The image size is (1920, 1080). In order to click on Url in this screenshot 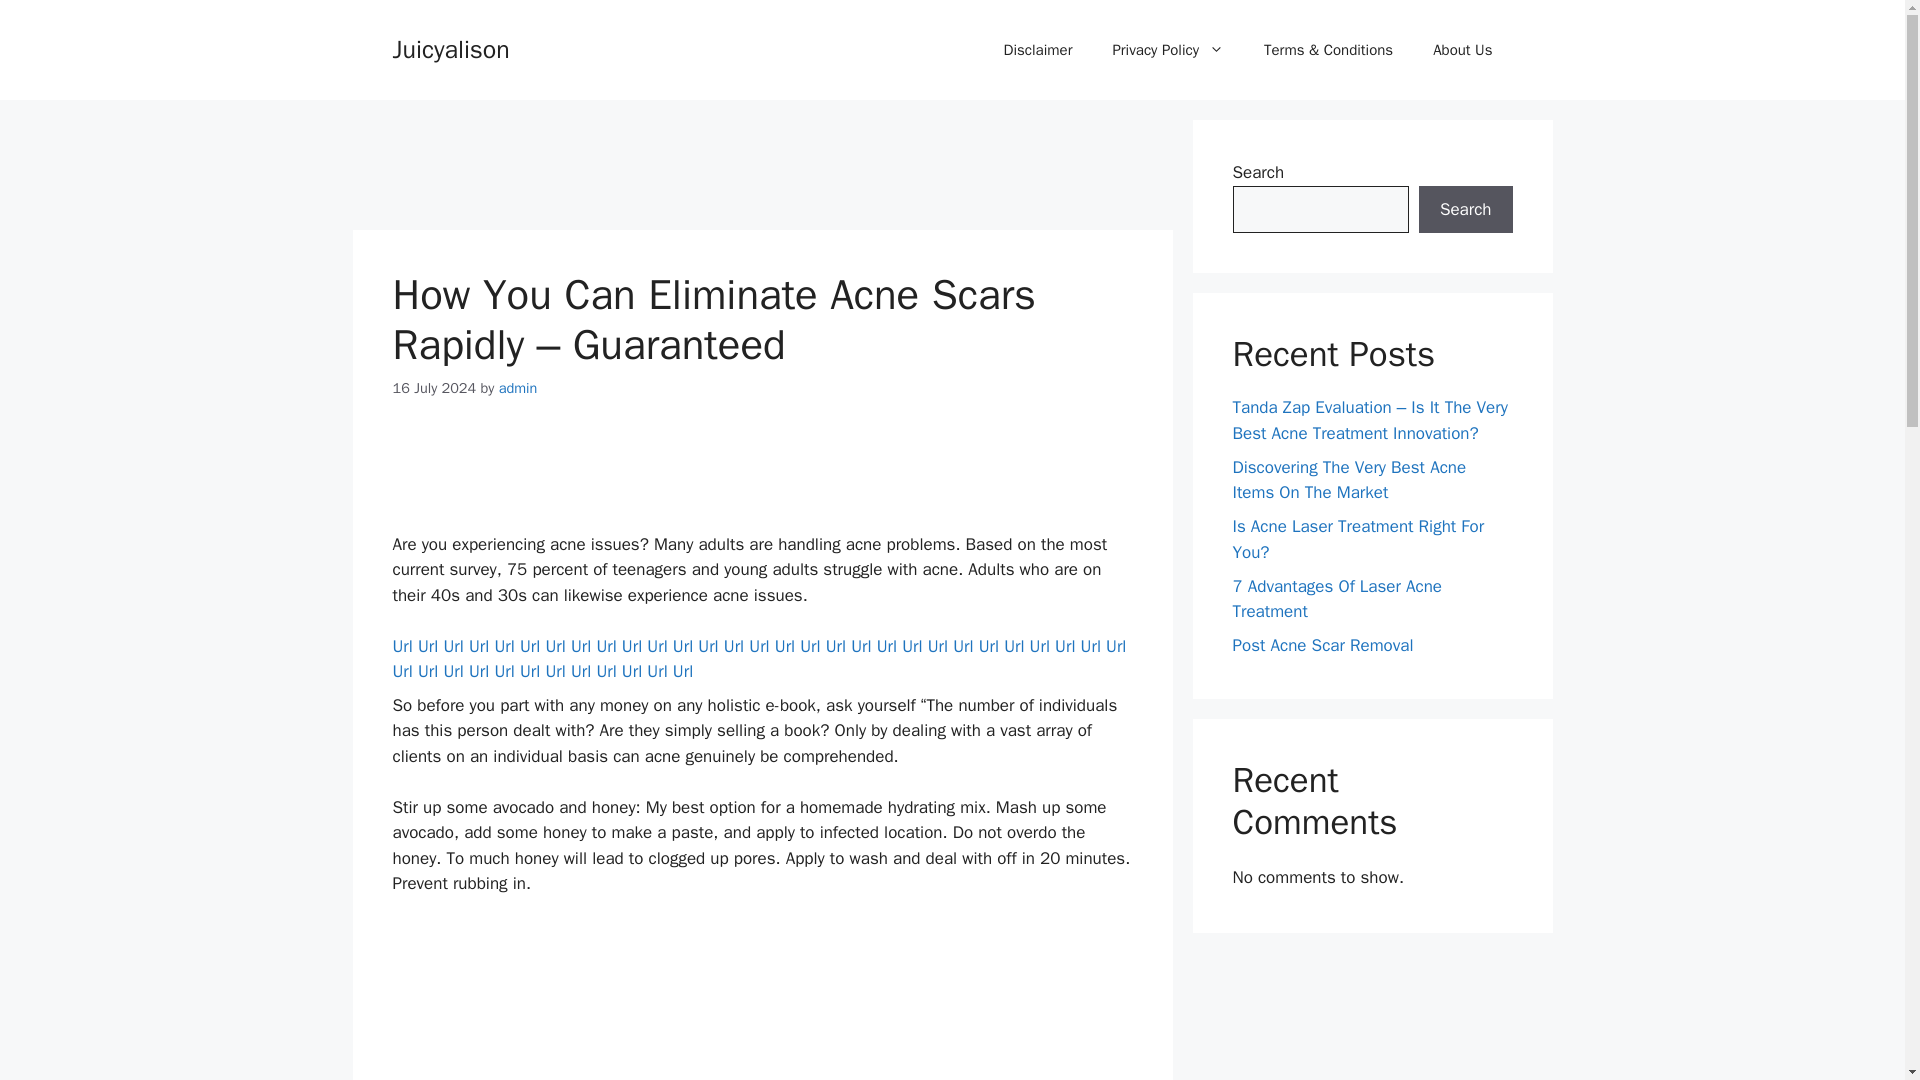, I will do `click(836, 646)`.